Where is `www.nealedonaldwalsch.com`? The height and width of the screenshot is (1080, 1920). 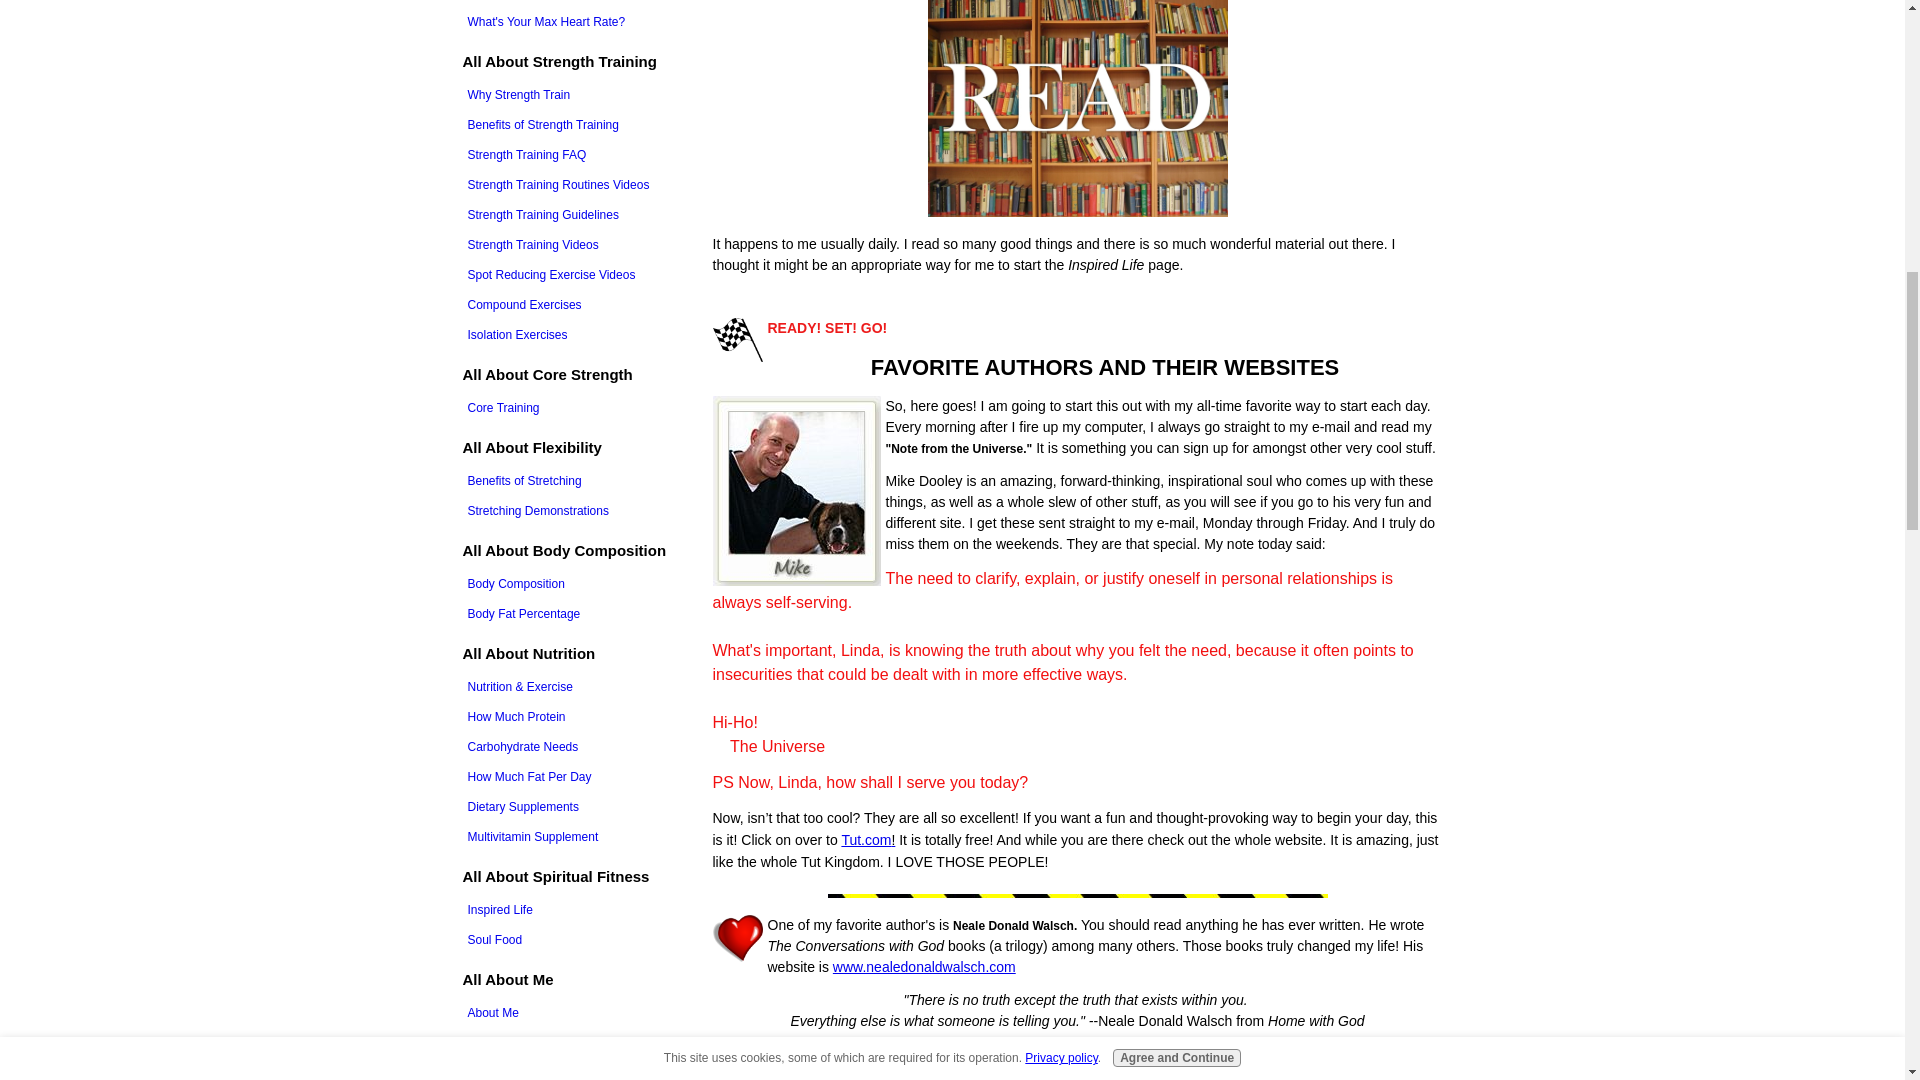
www.nealedonaldwalsch.com is located at coordinates (924, 967).